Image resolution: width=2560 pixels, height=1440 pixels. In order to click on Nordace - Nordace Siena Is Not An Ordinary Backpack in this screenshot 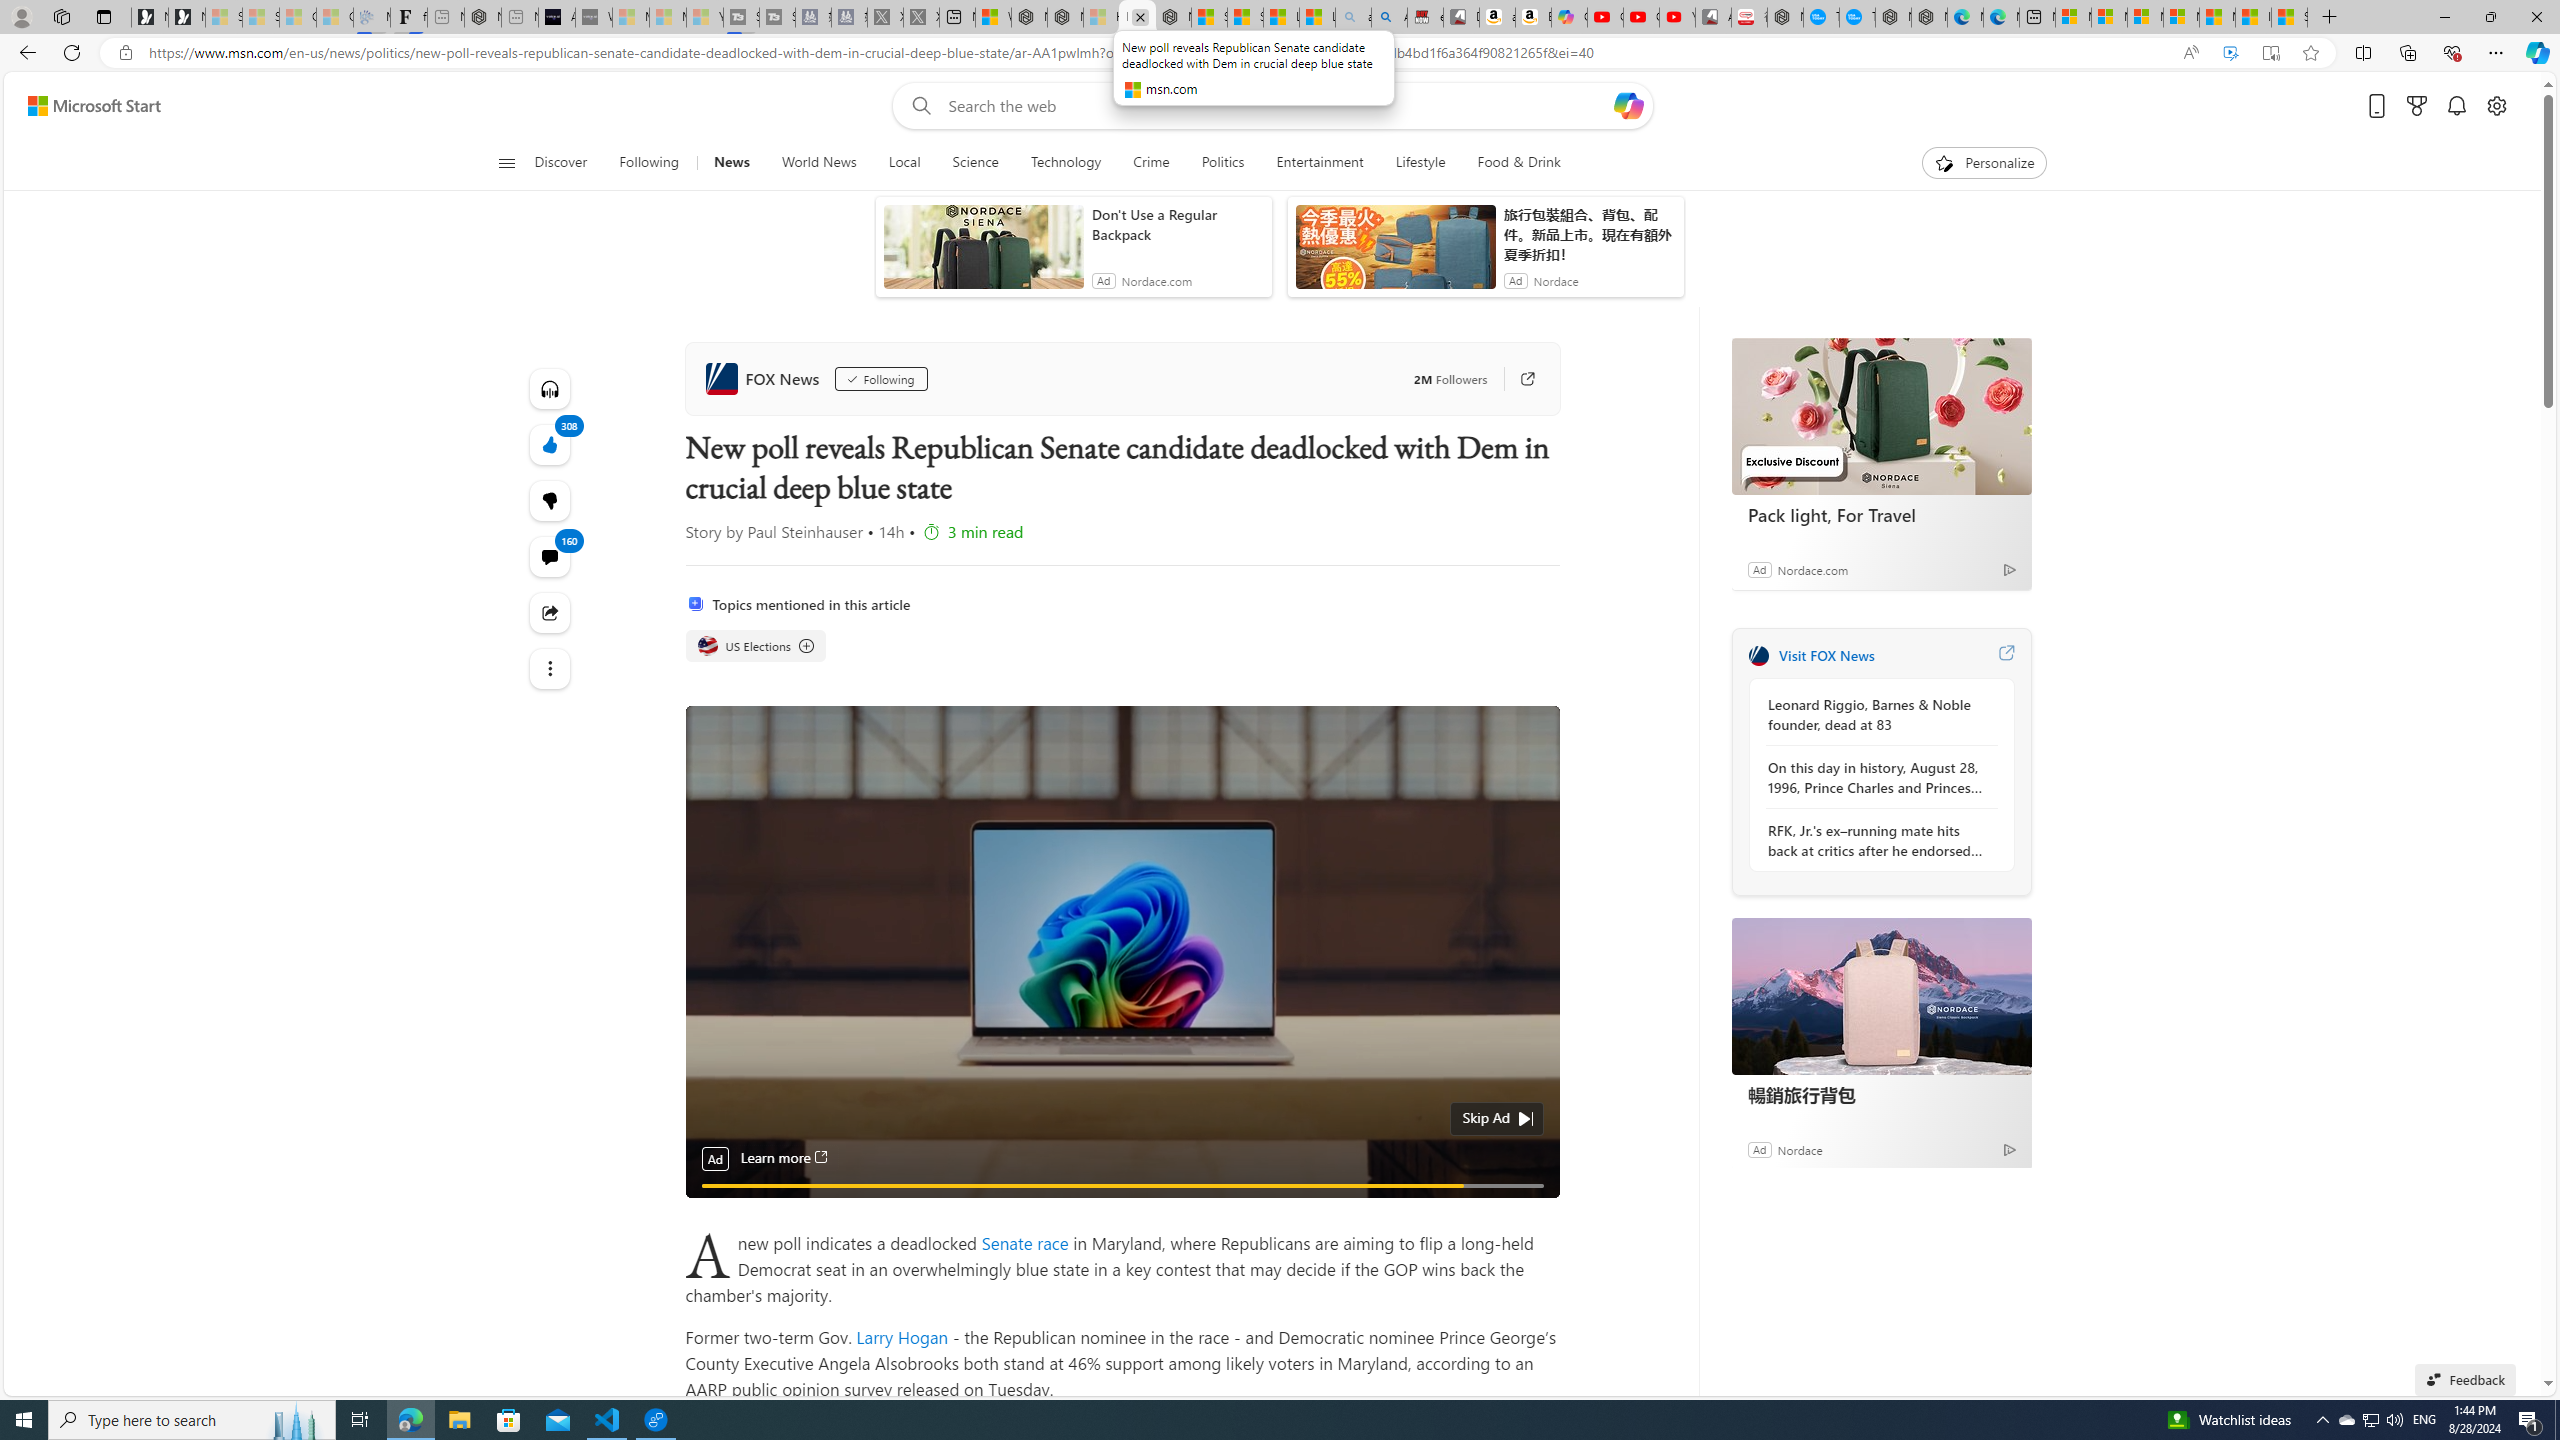, I will do `click(1173, 17)`.